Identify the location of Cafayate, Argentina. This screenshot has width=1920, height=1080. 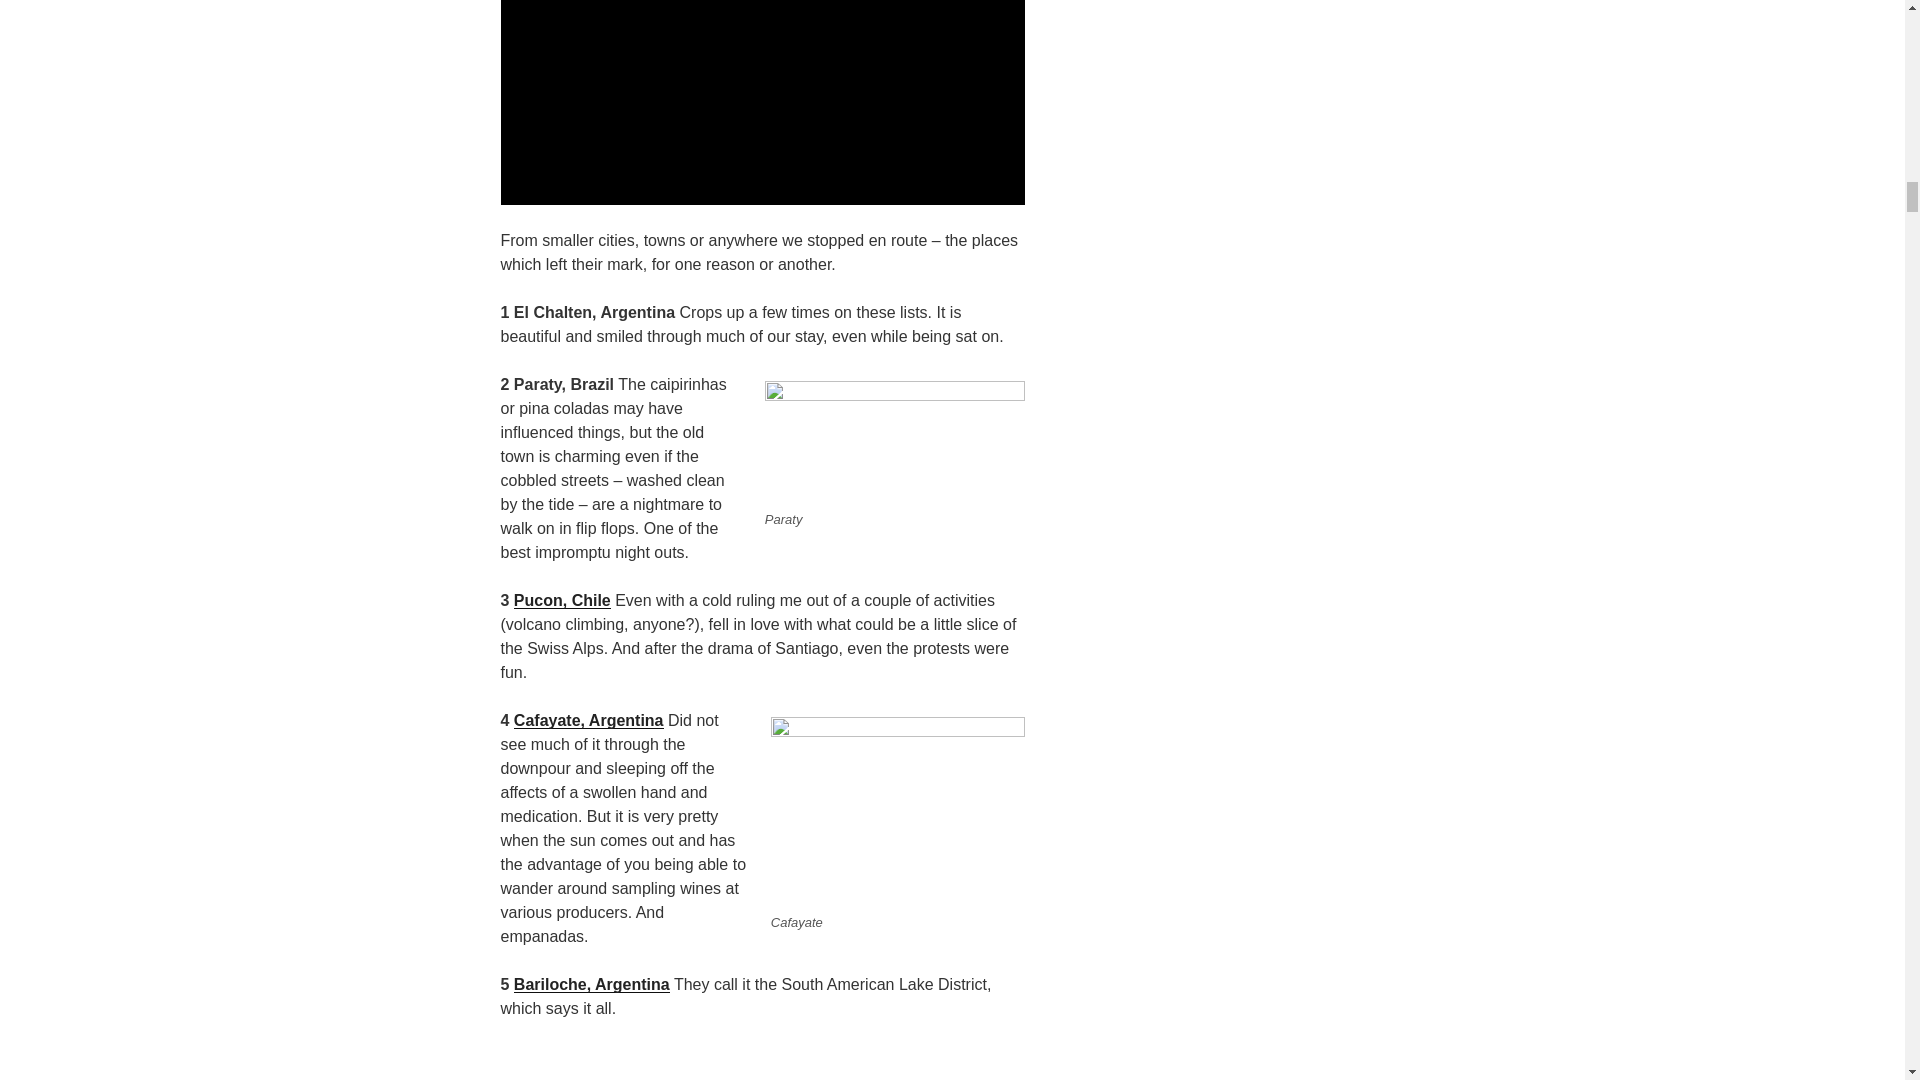
(589, 720).